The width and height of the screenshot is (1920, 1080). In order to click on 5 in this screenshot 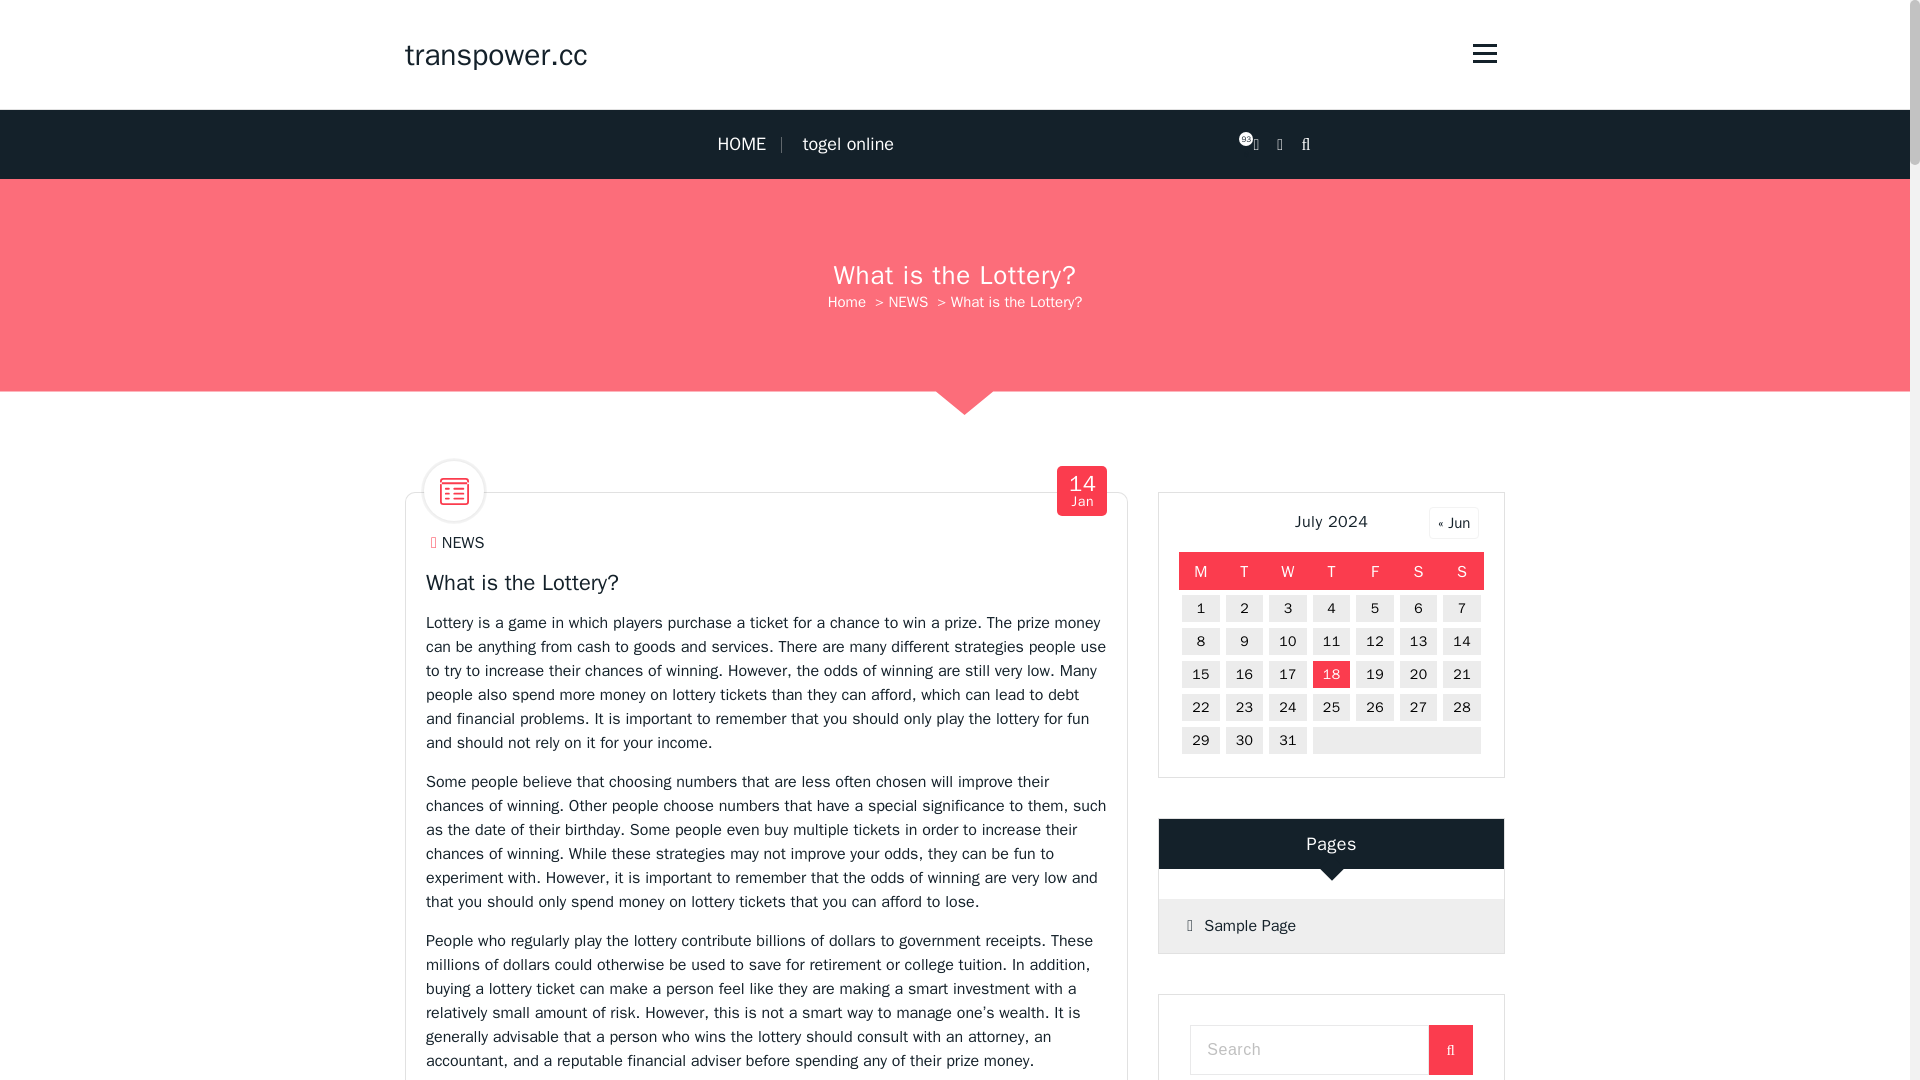, I will do `click(1375, 608)`.